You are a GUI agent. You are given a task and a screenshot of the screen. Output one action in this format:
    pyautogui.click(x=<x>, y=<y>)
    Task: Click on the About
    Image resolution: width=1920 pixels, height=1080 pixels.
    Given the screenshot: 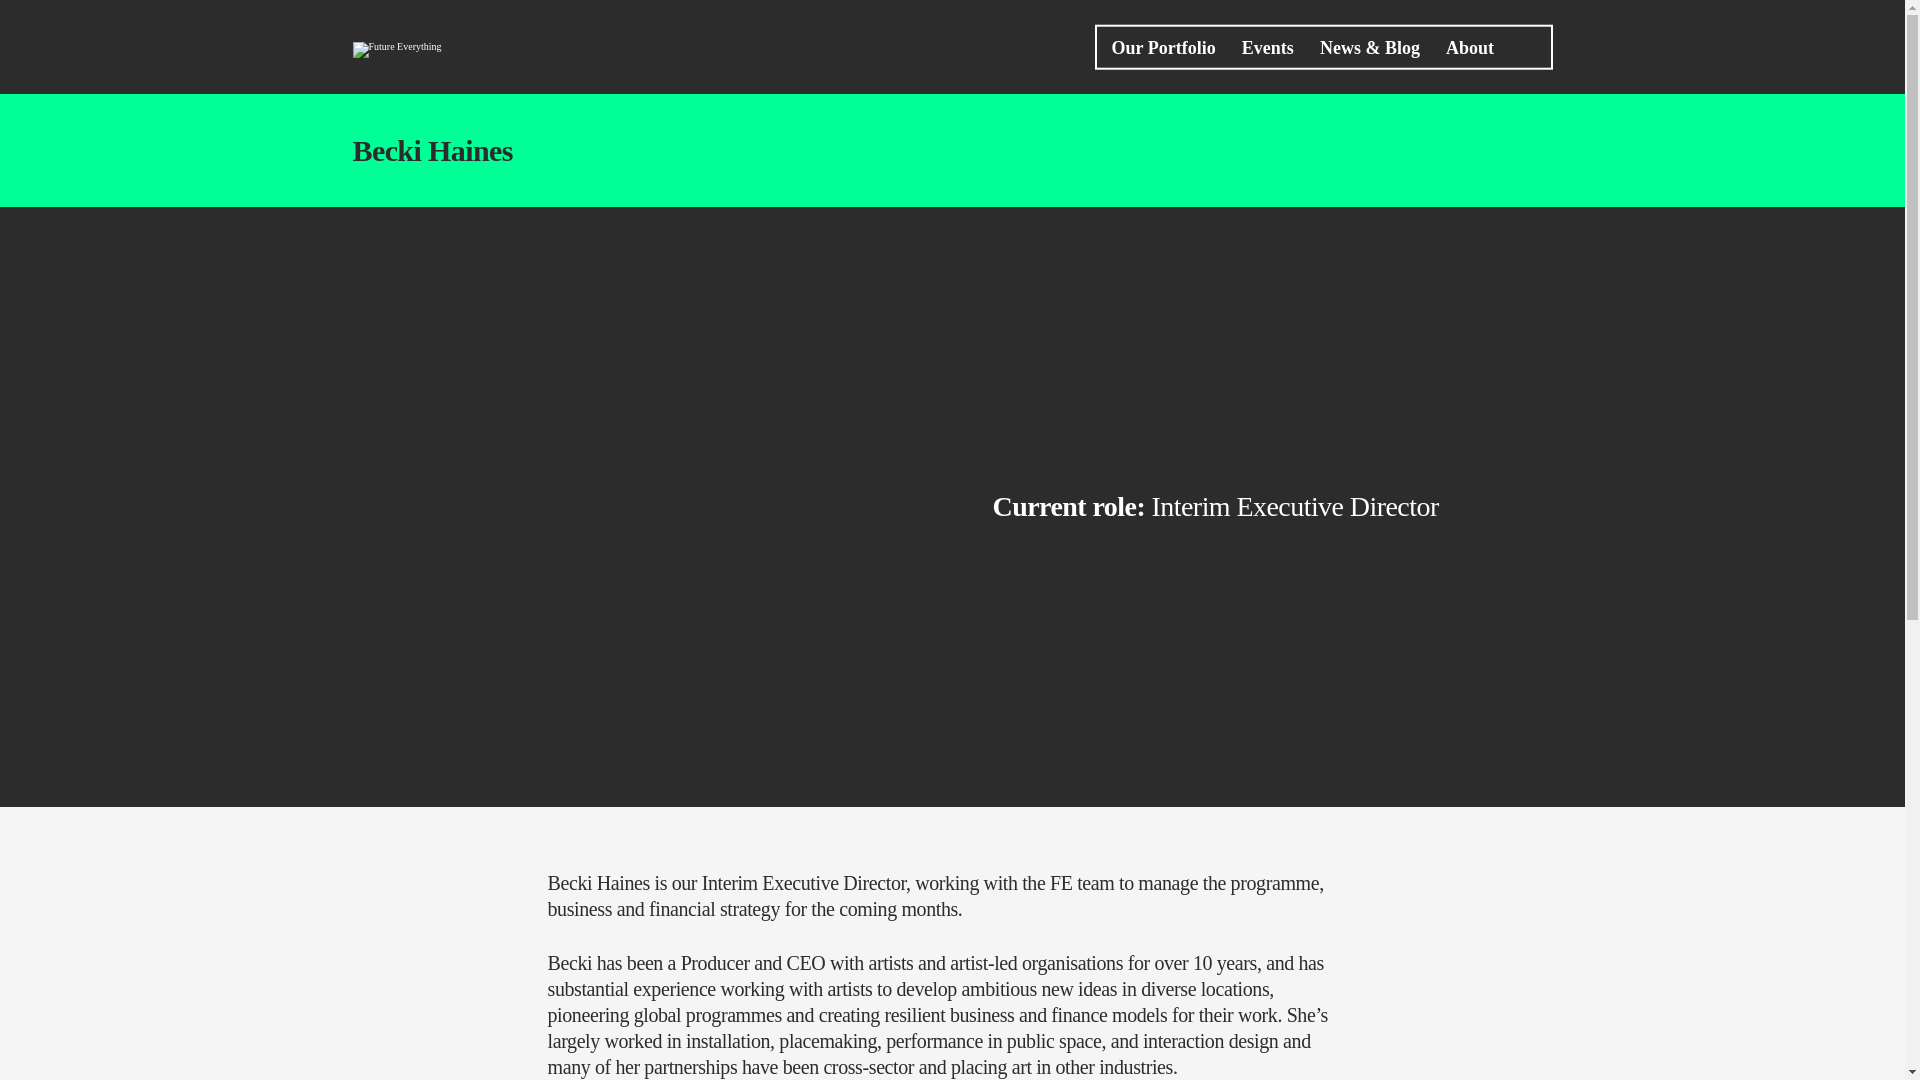 What is the action you would take?
    pyautogui.click(x=1469, y=48)
    